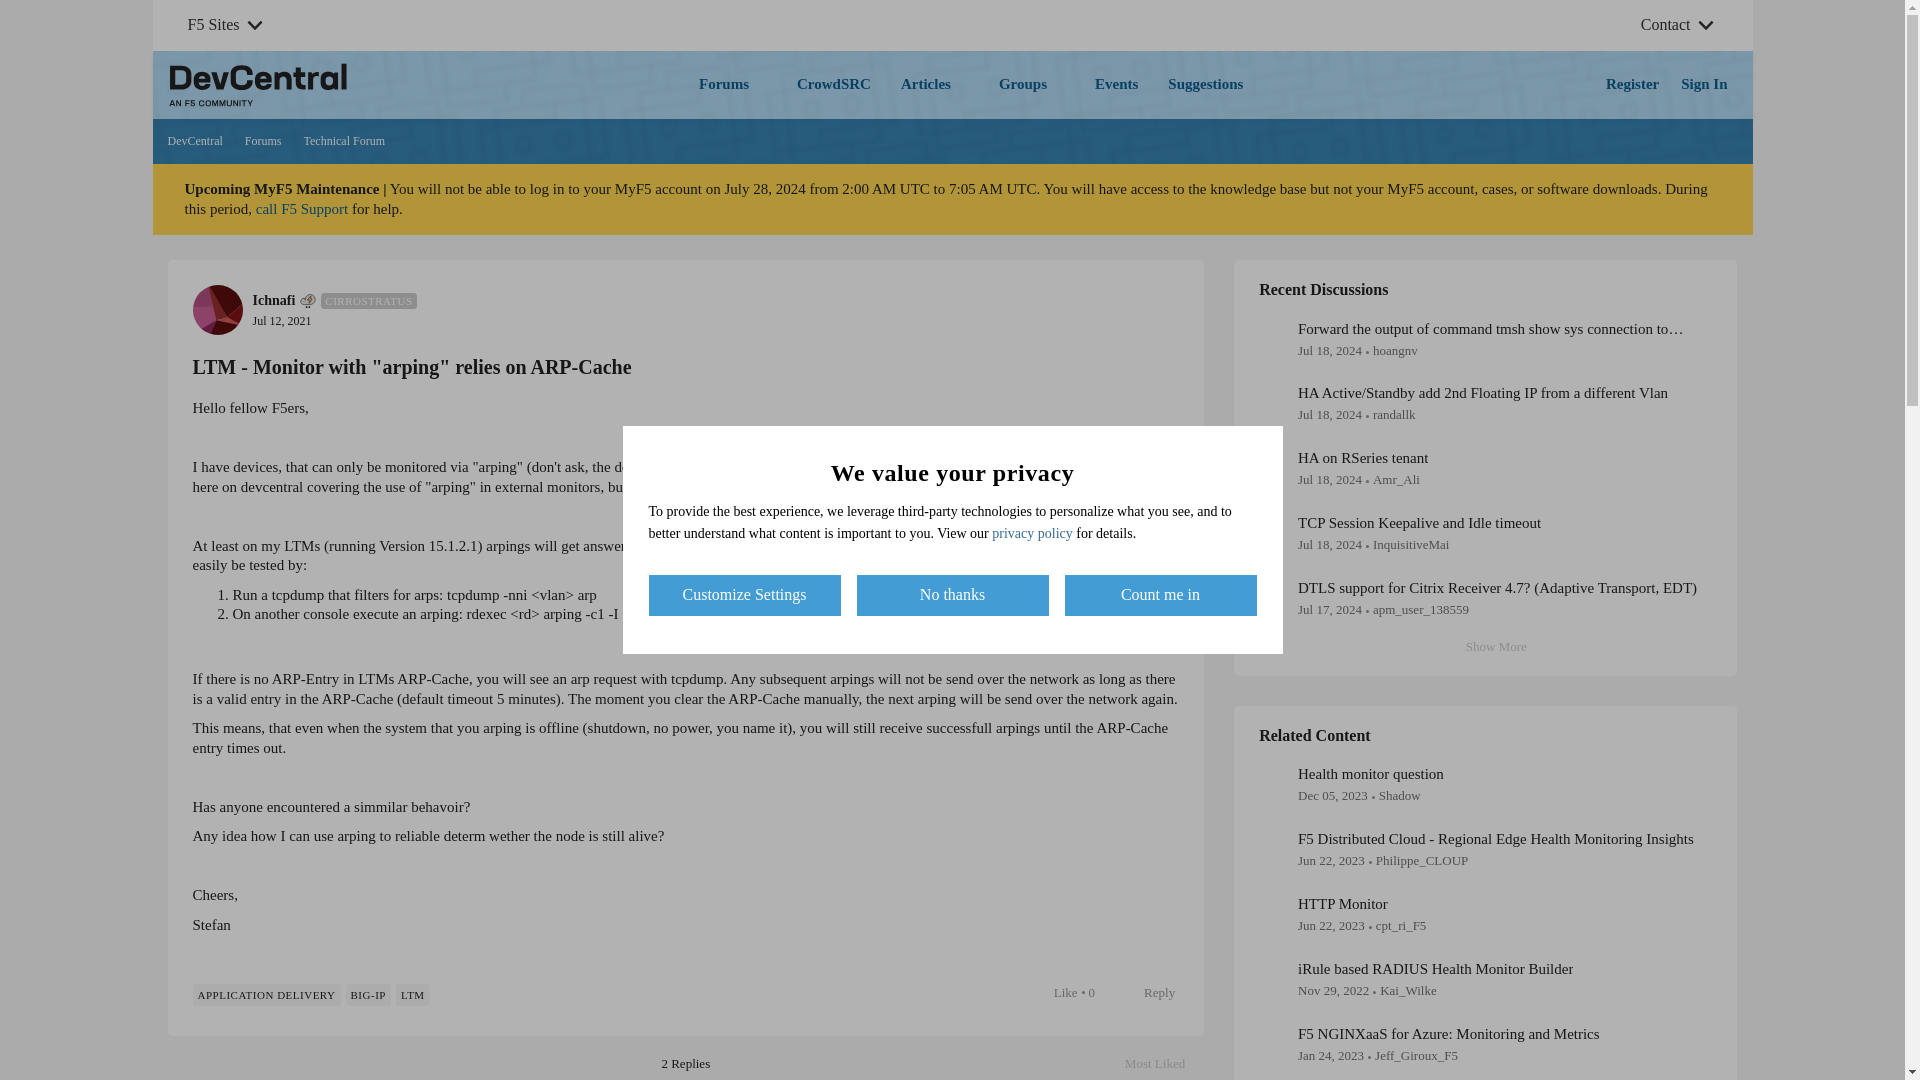 The image size is (1920, 1080). What do you see at coordinates (1329, 544) in the screenshot?
I see `July 17, 2024 at 4:32 PM` at bounding box center [1329, 544].